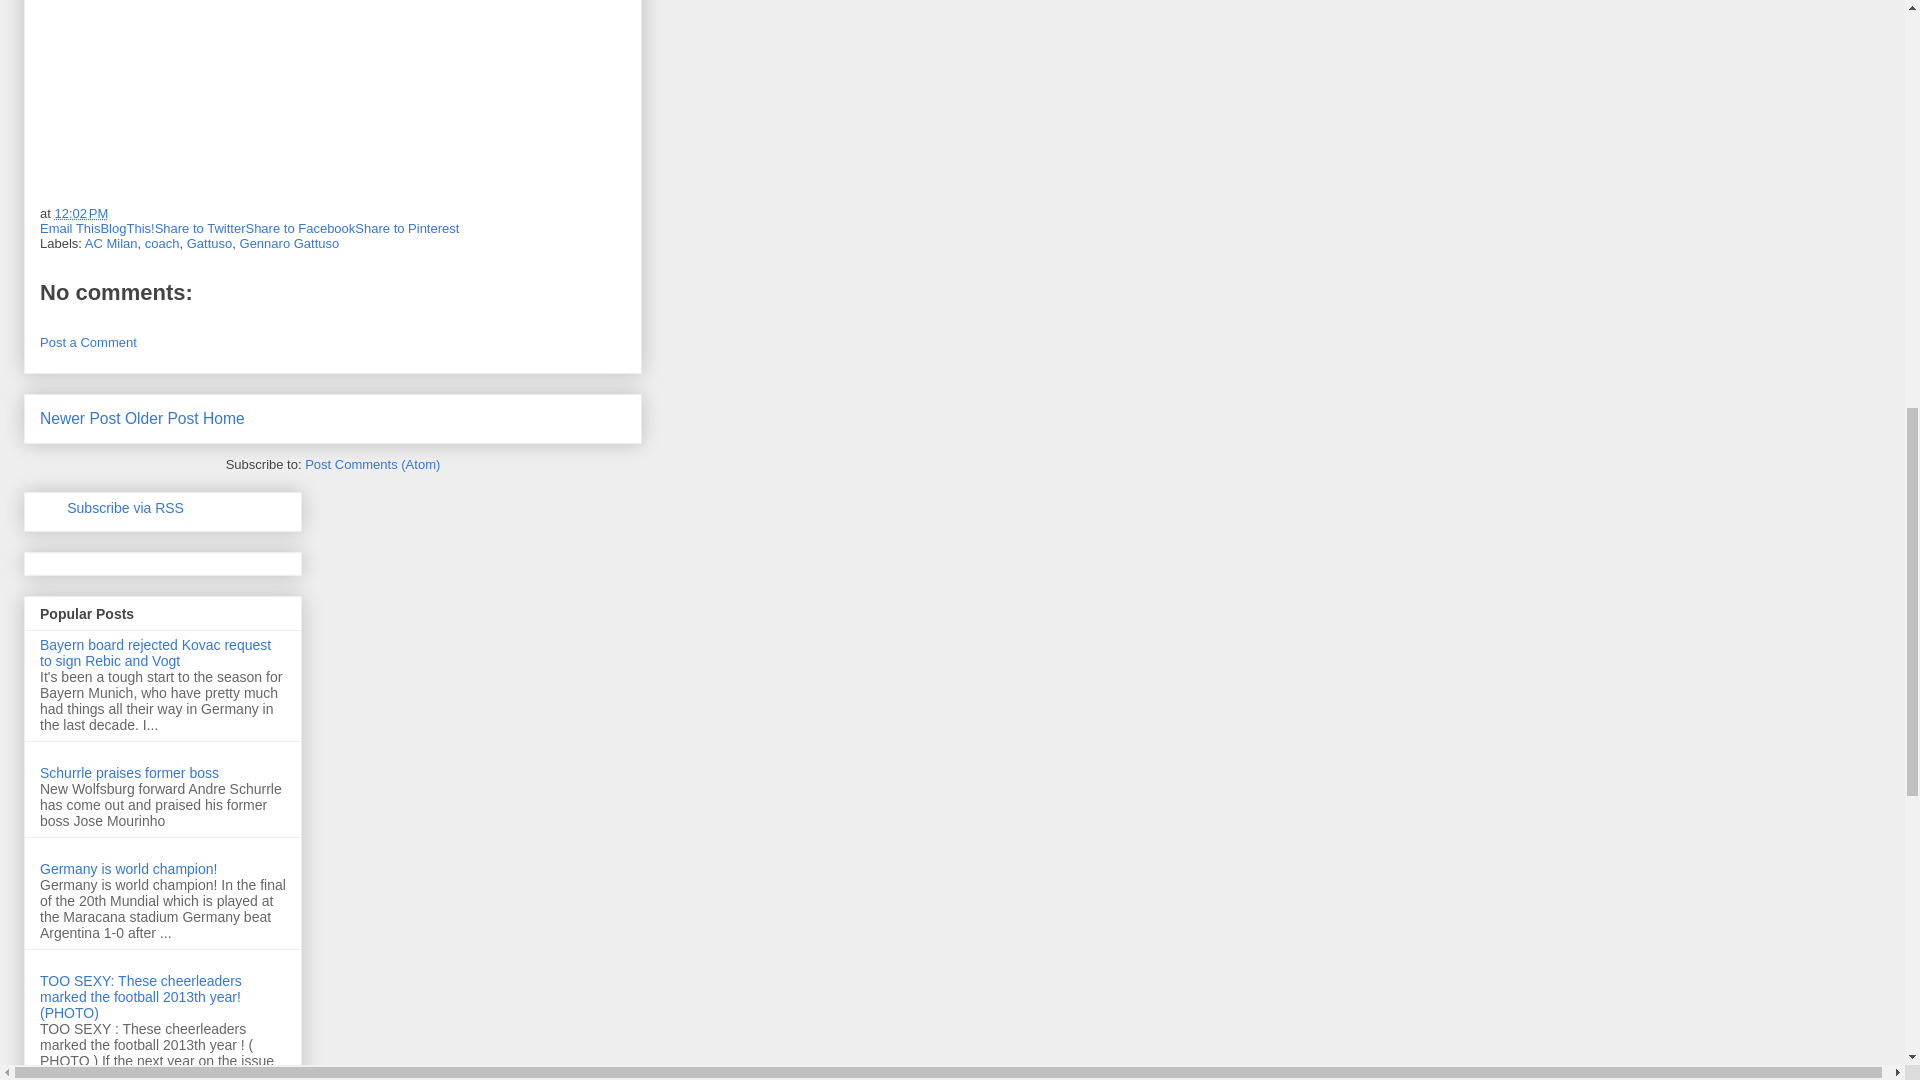 This screenshot has height=1080, width=1920. I want to click on BlogThis!, so click(126, 228).